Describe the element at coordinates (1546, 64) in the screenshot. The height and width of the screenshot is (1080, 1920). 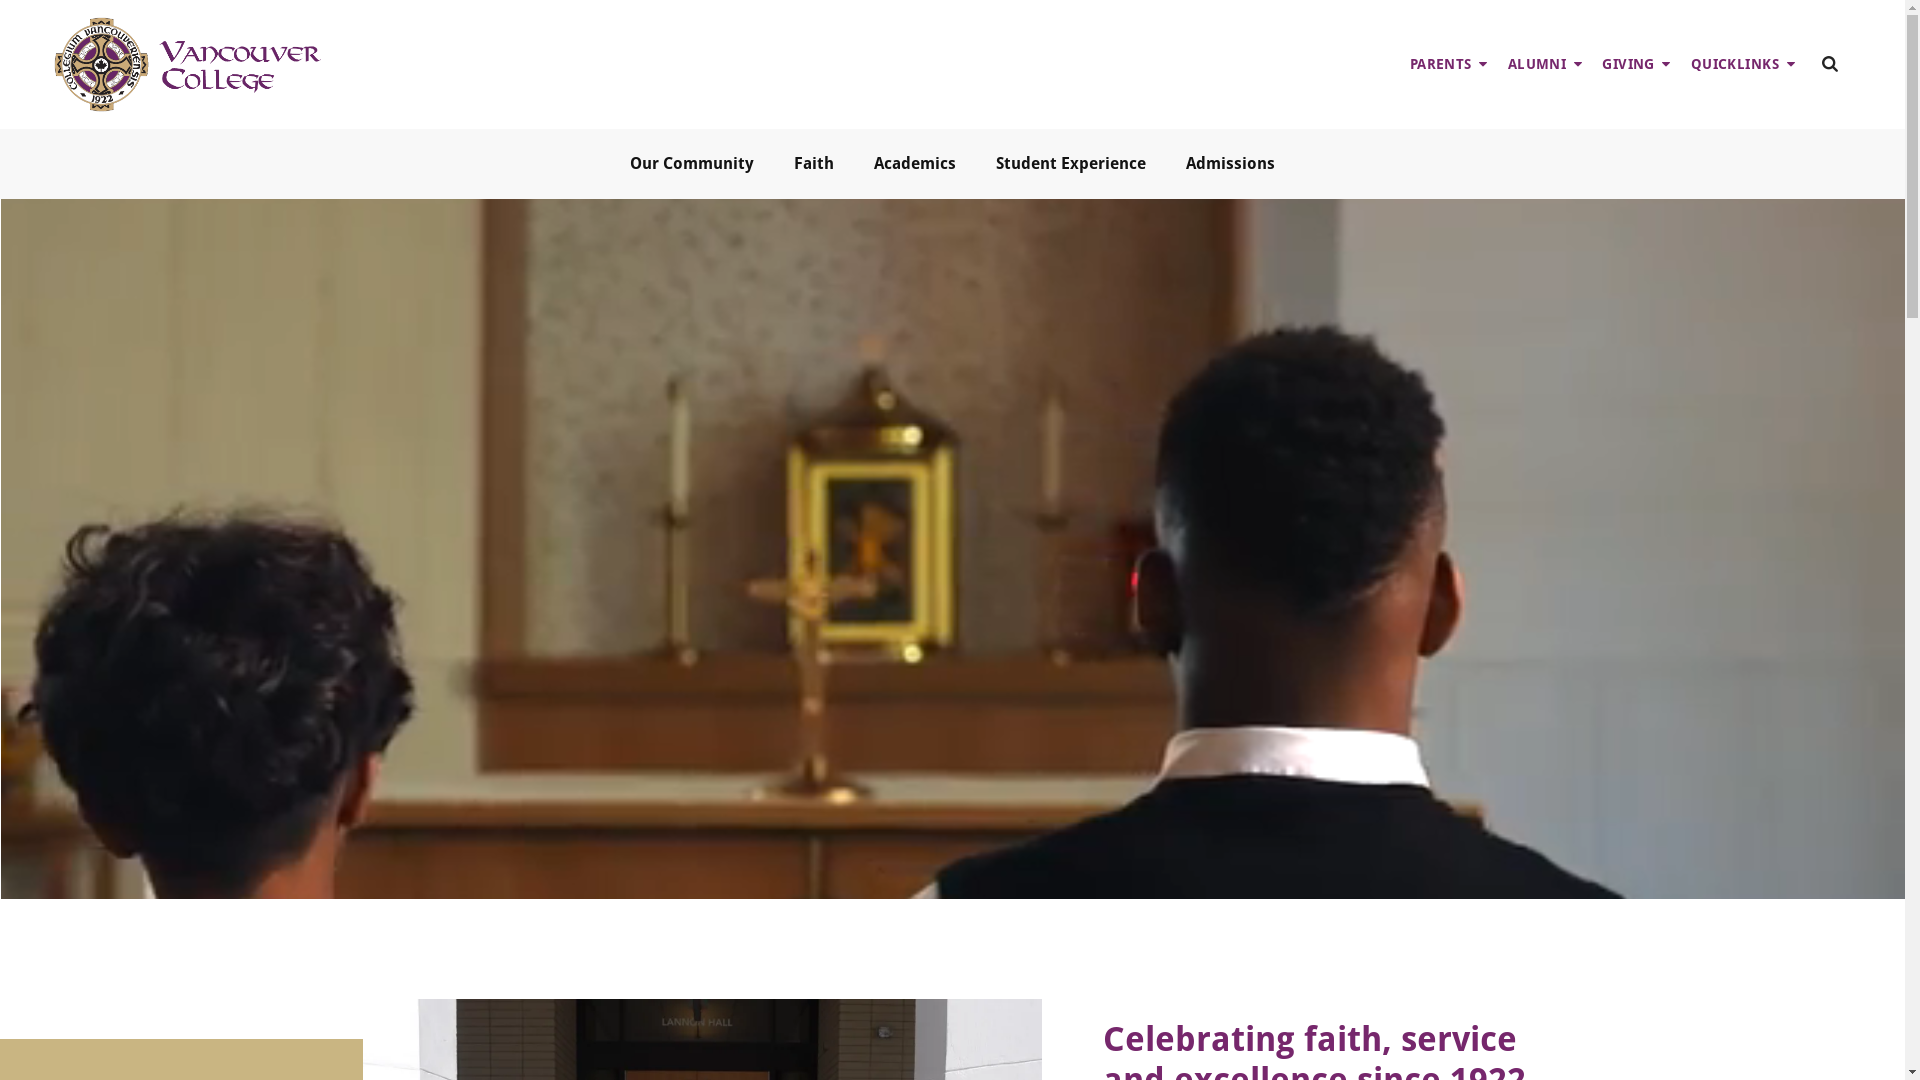
I see `ALUMNI` at that location.